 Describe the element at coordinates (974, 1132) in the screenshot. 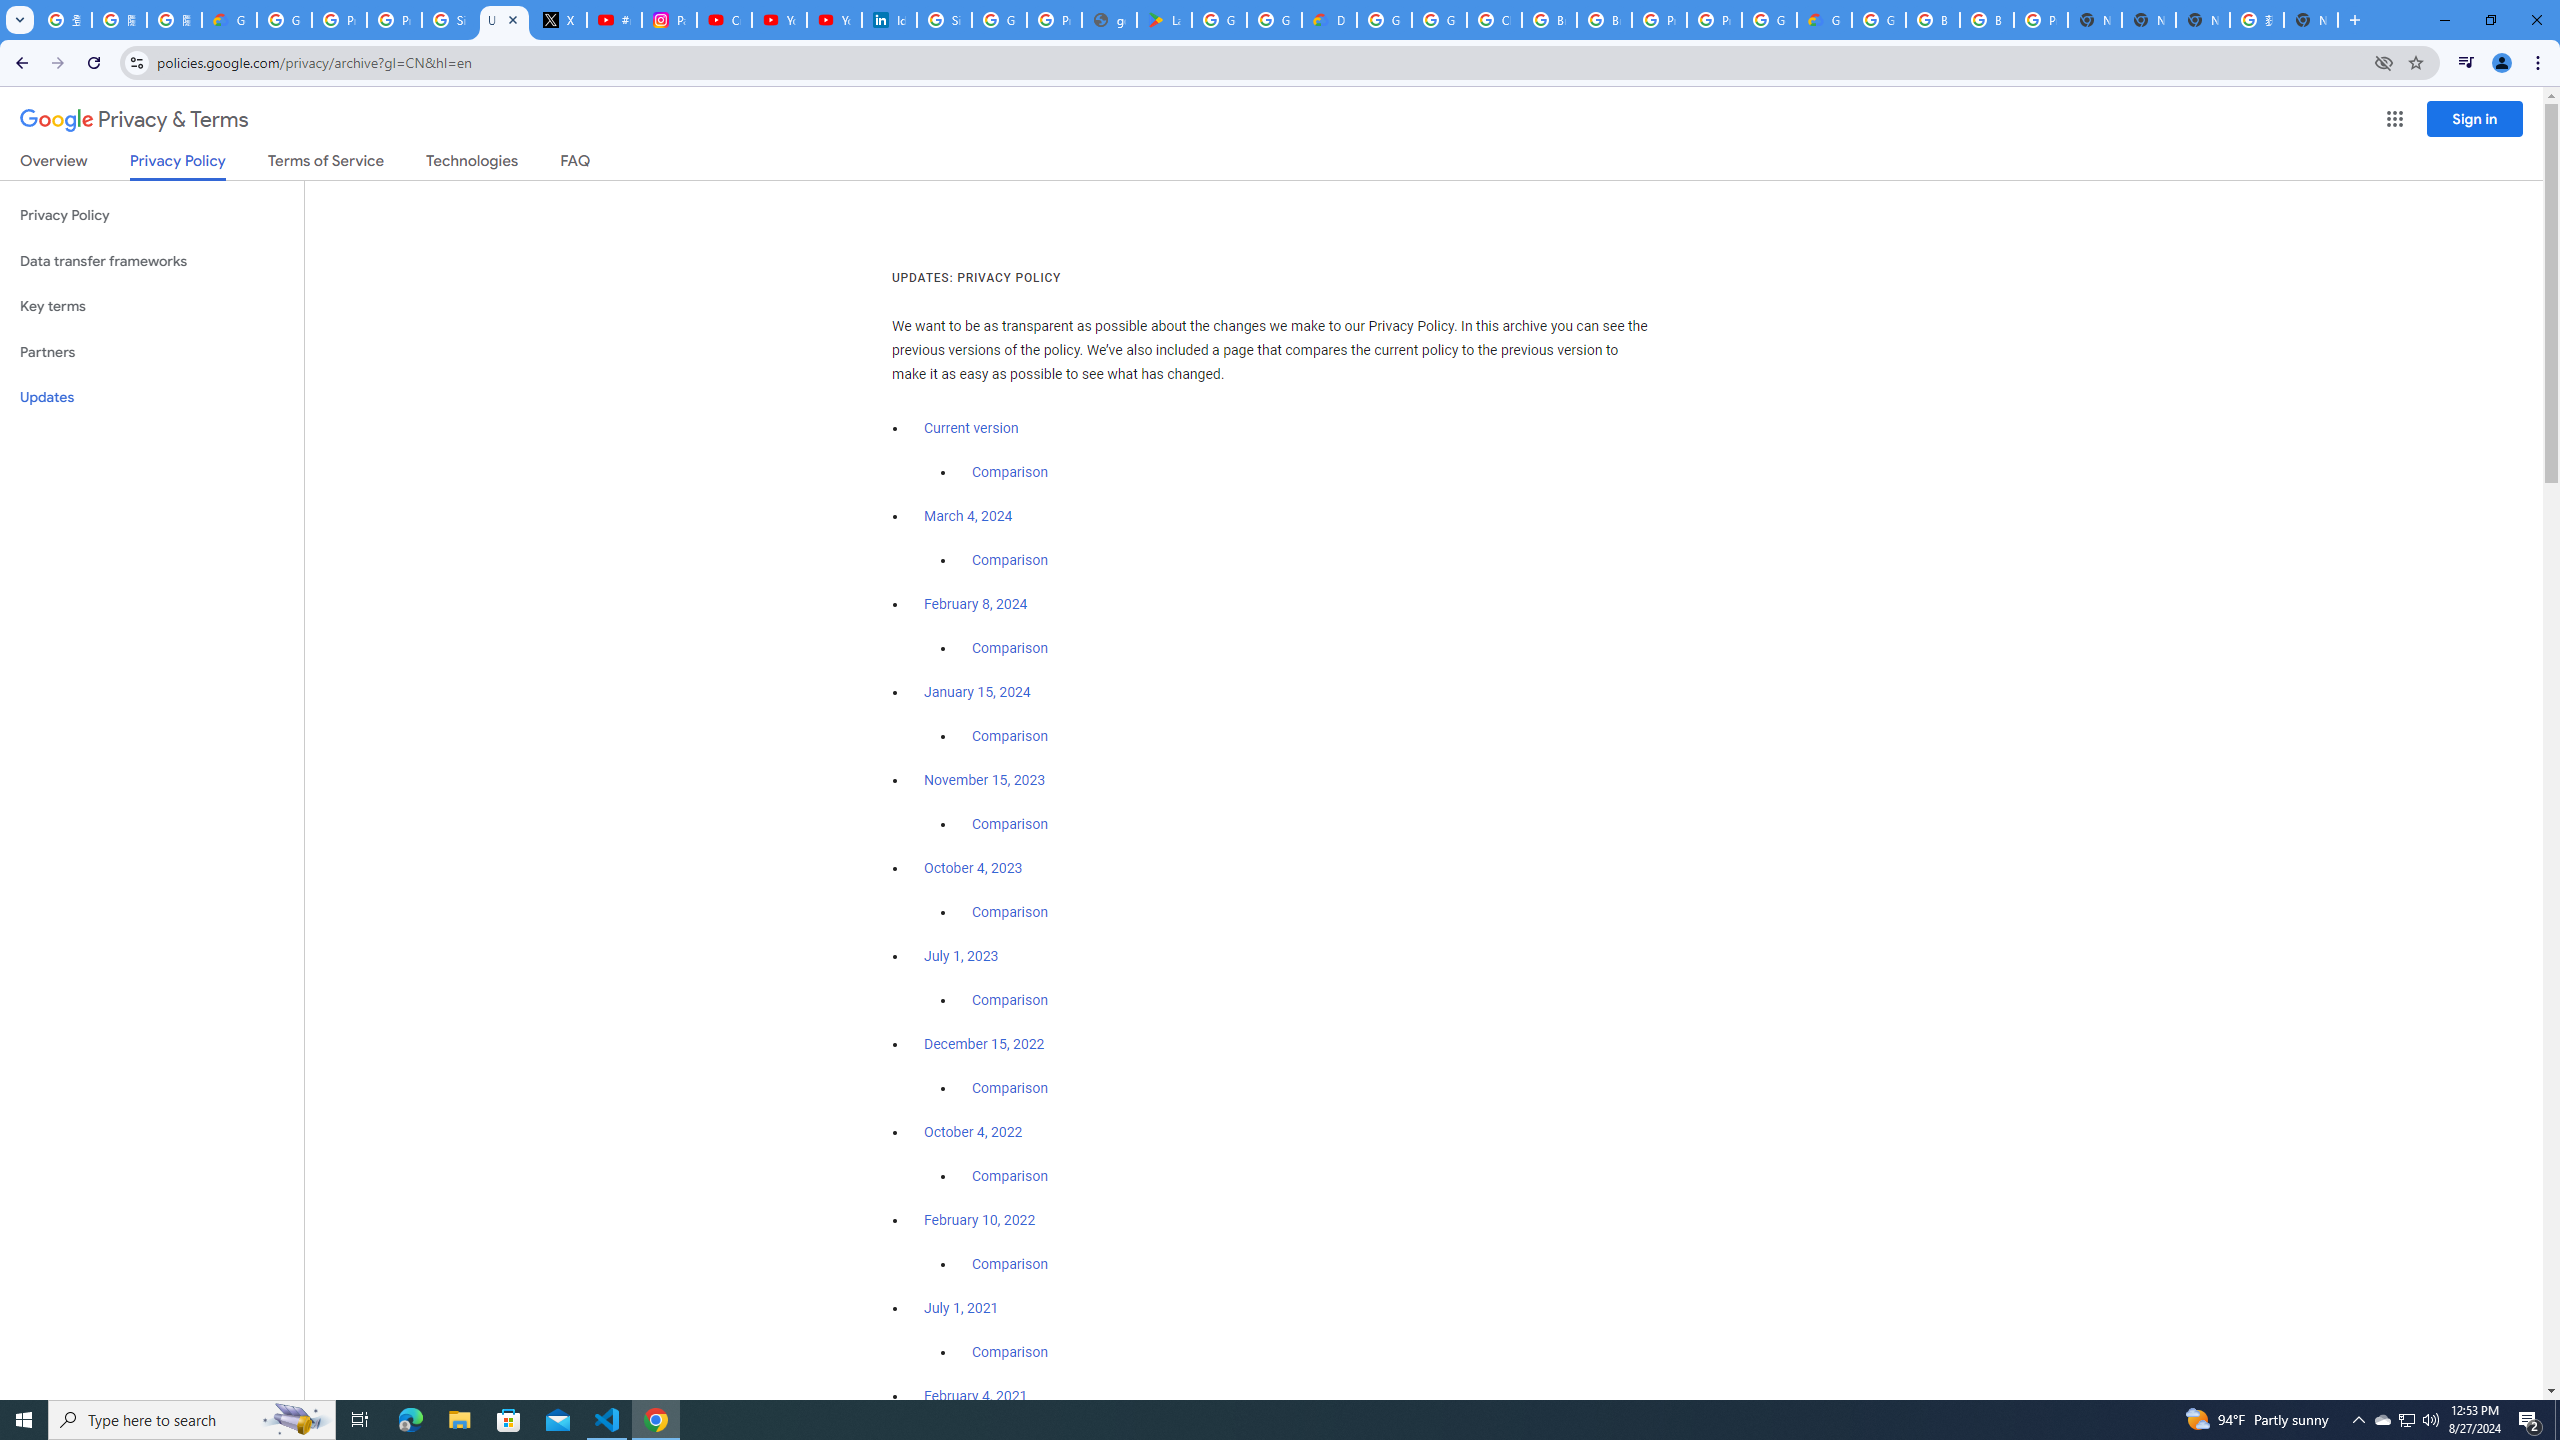

I see `October 4, 2022` at that location.